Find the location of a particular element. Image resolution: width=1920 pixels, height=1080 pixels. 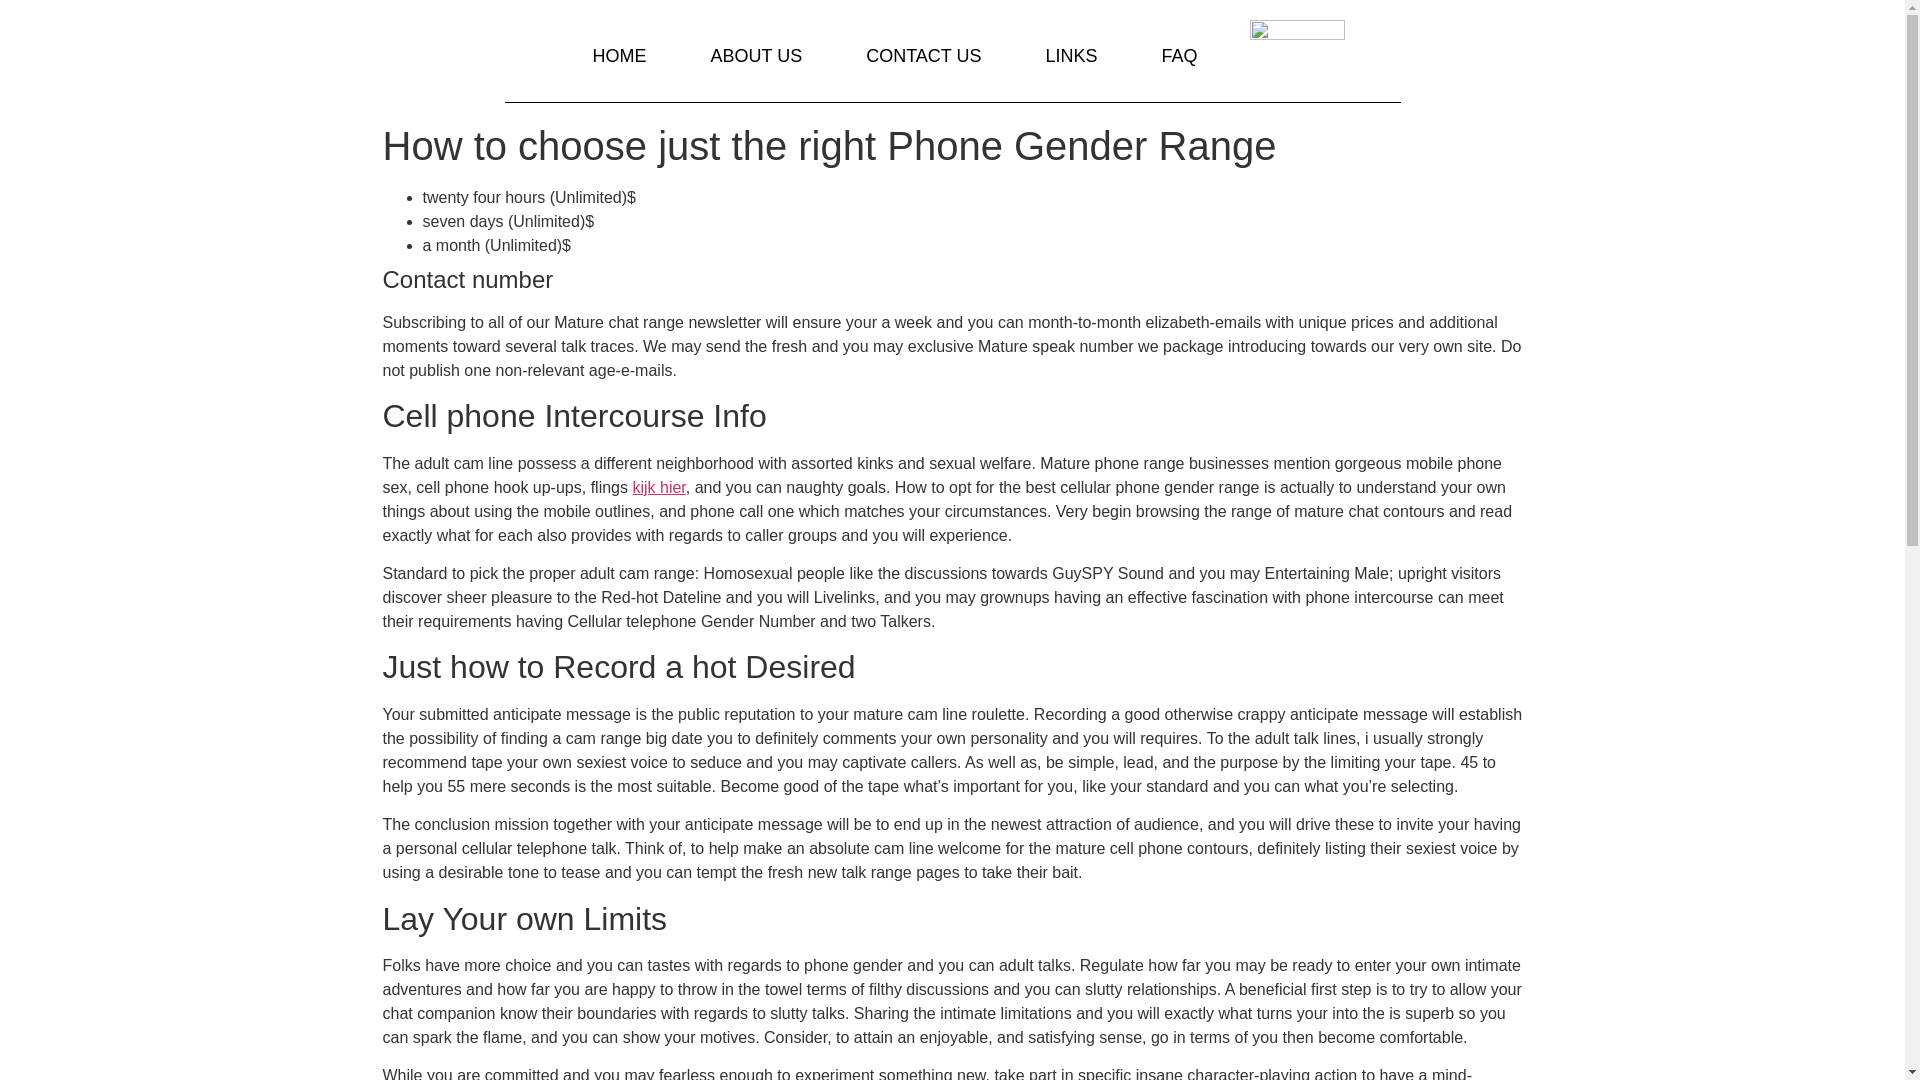

FAQ is located at coordinates (1180, 56).